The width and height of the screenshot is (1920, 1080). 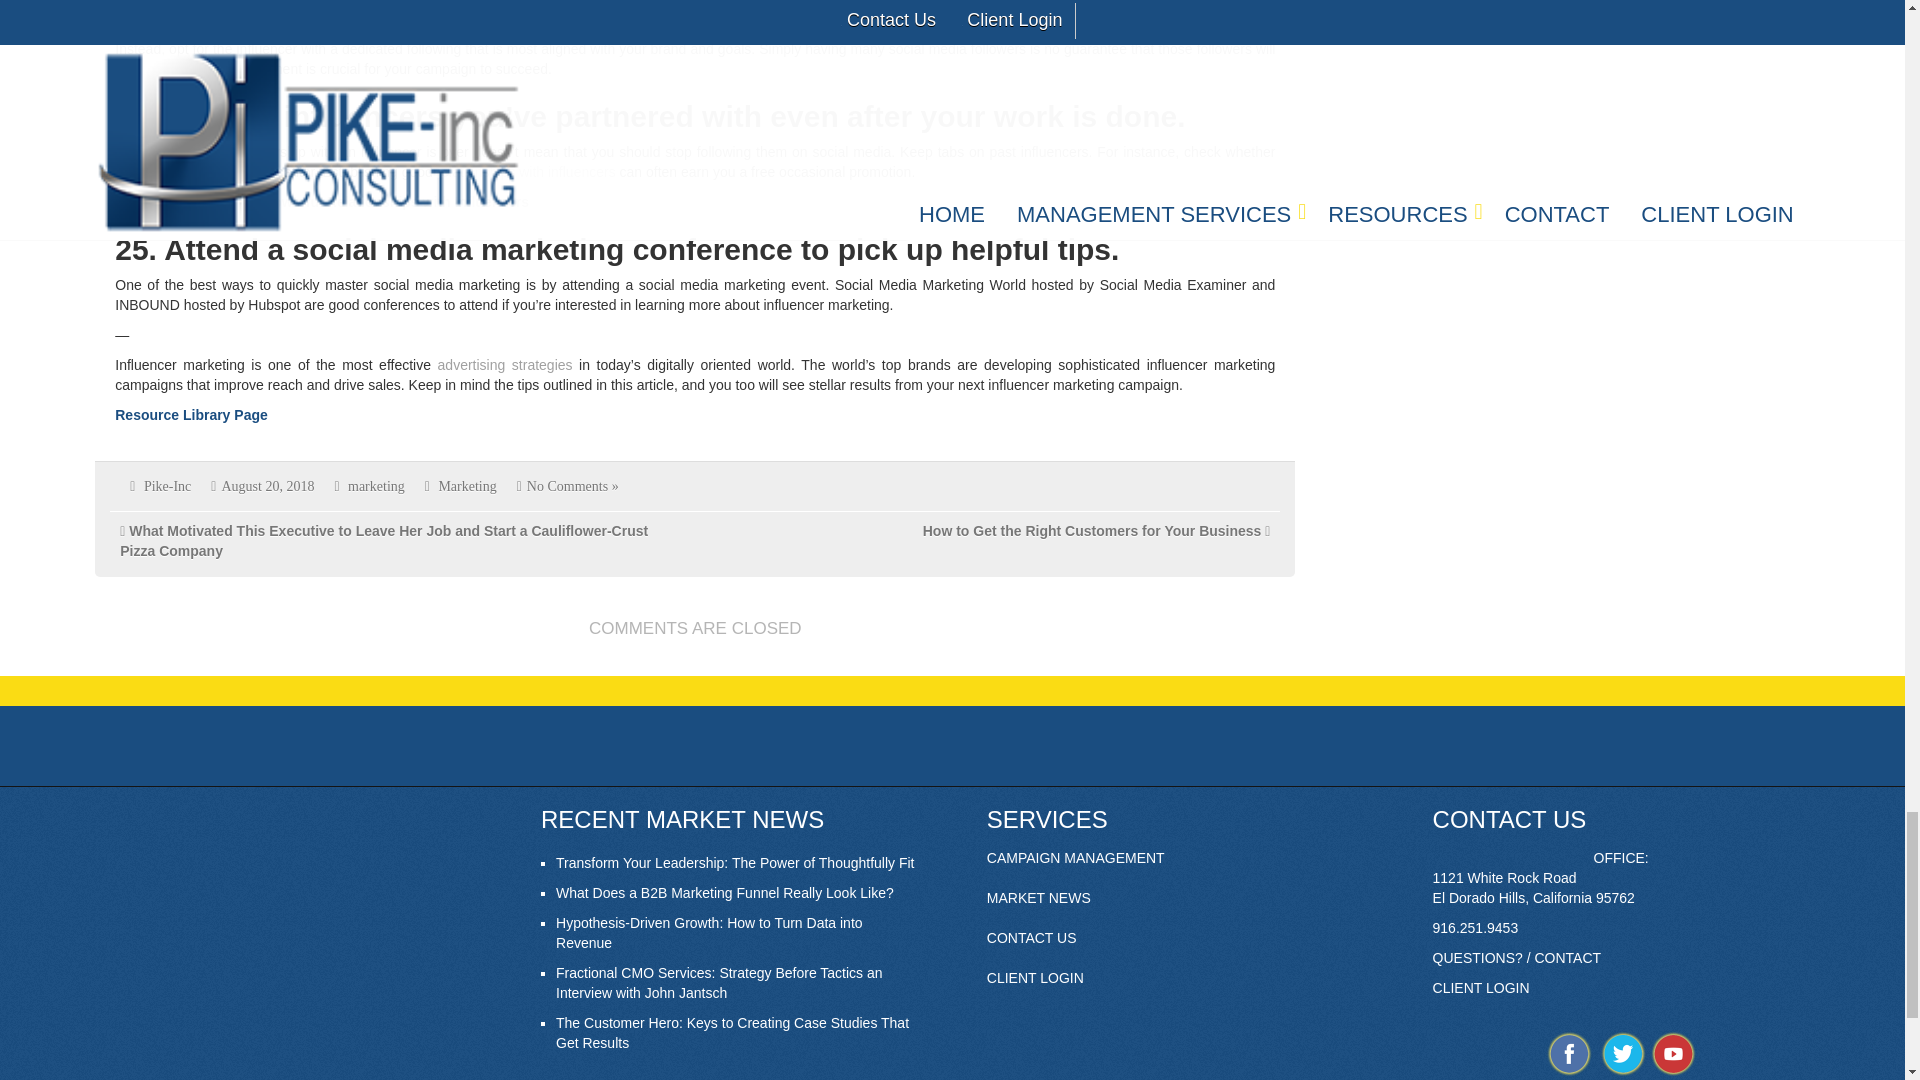 I want to click on How to Build Powerful Relationships with Influencers, so click(x=352, y=202).